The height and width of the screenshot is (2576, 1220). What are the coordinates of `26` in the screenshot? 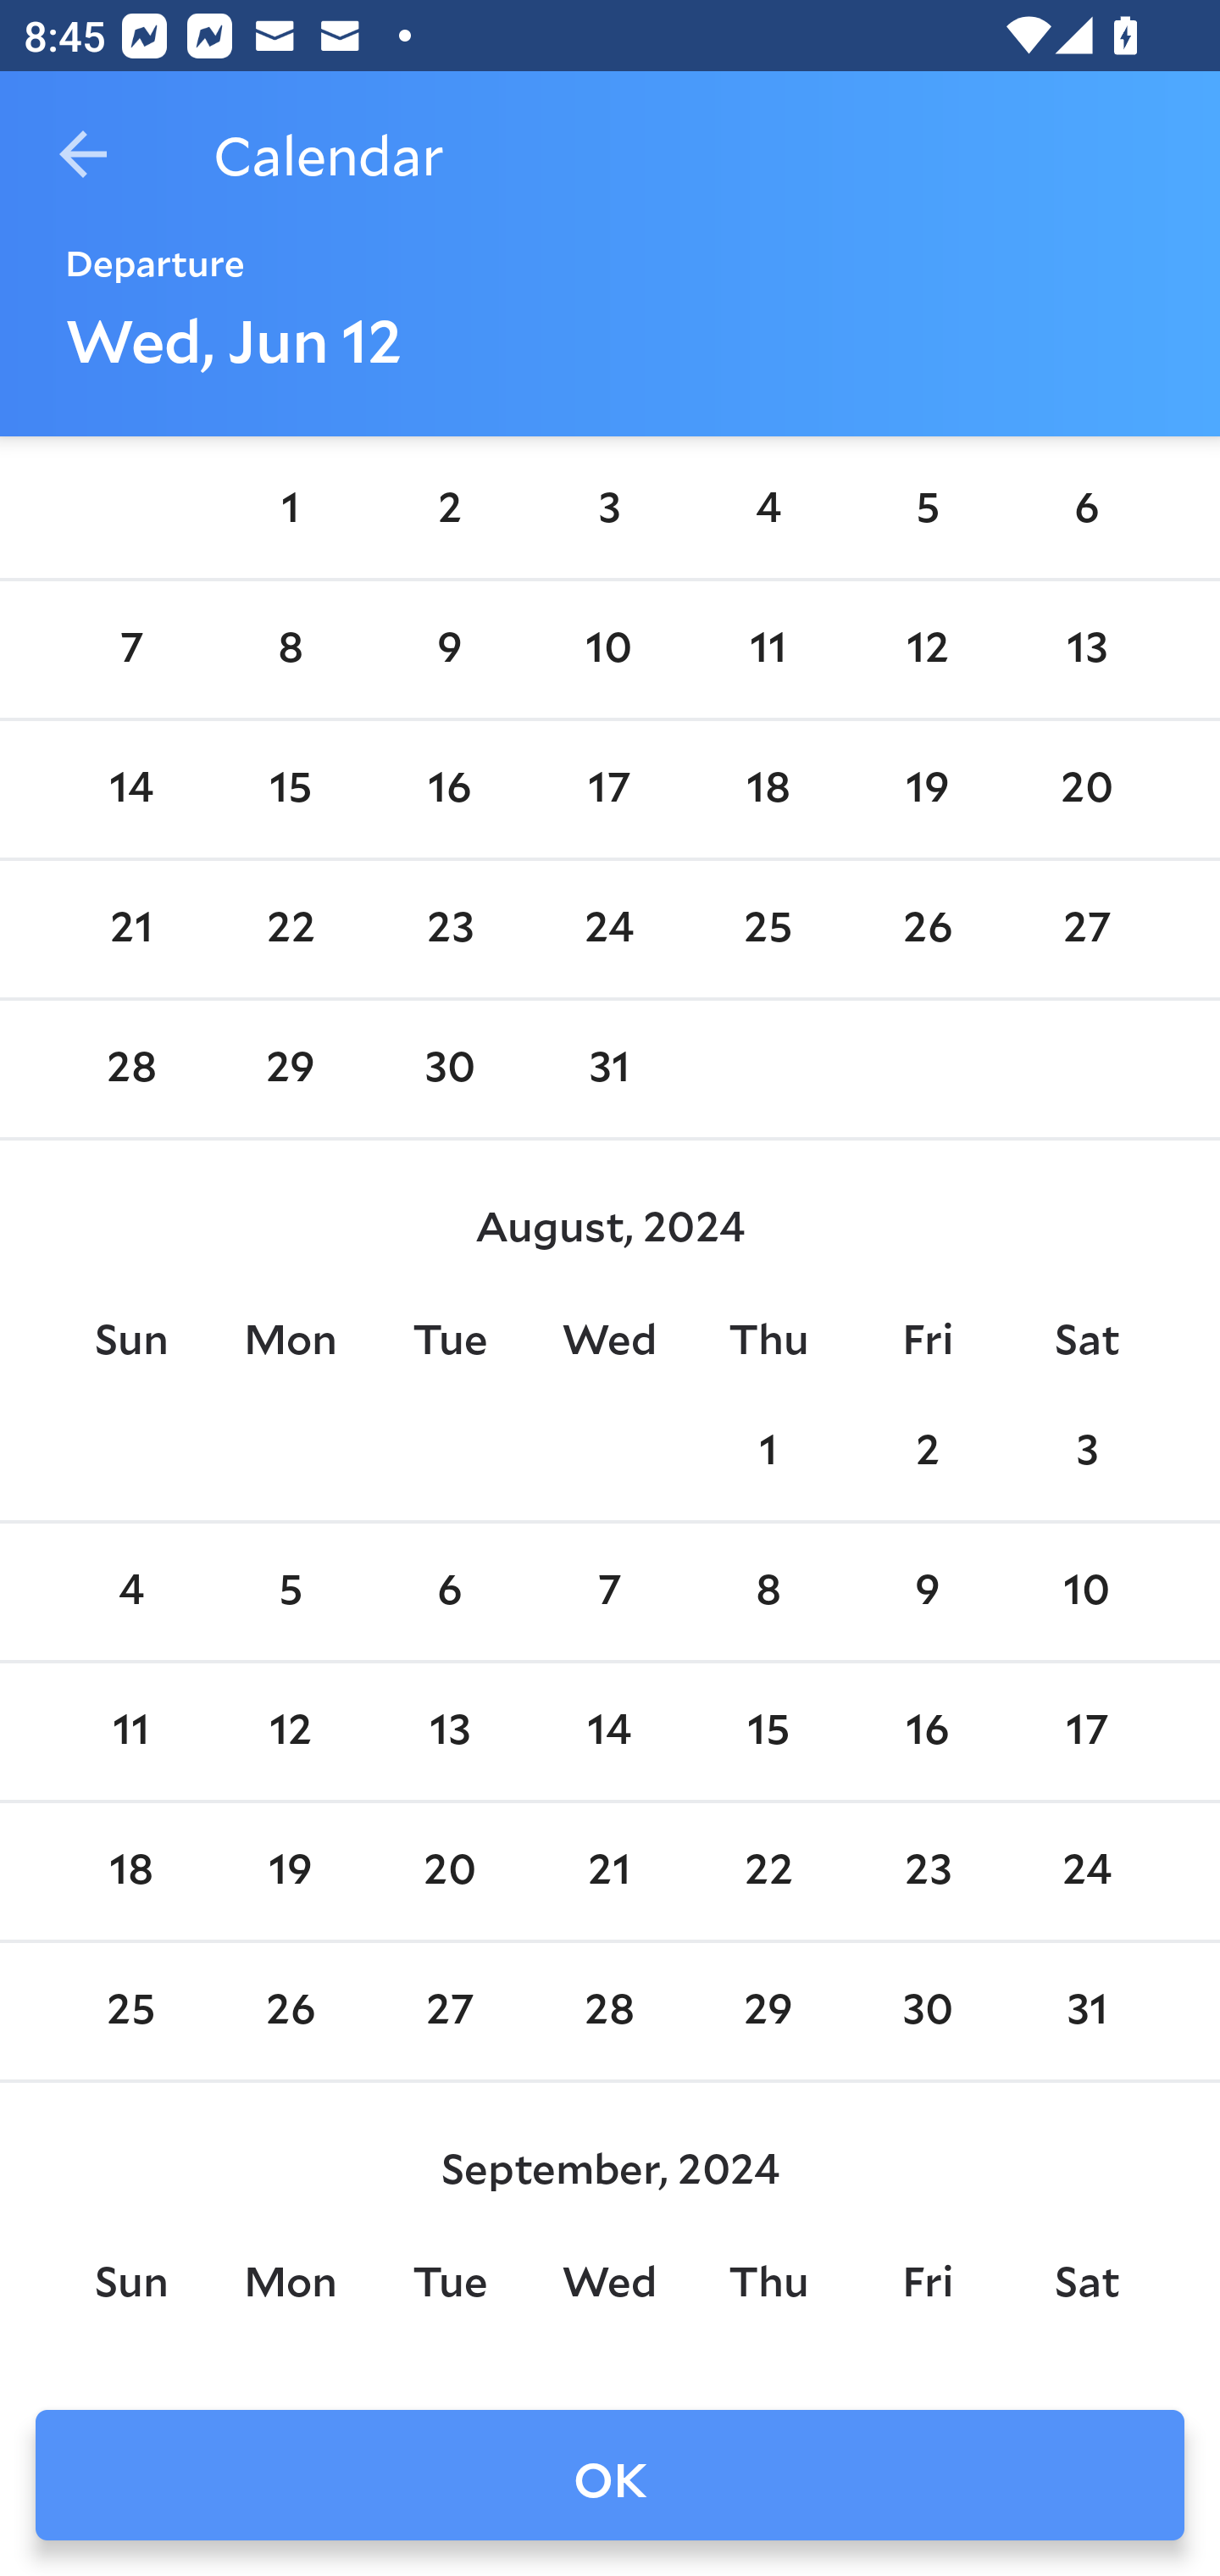 It's located at (291, 2012).